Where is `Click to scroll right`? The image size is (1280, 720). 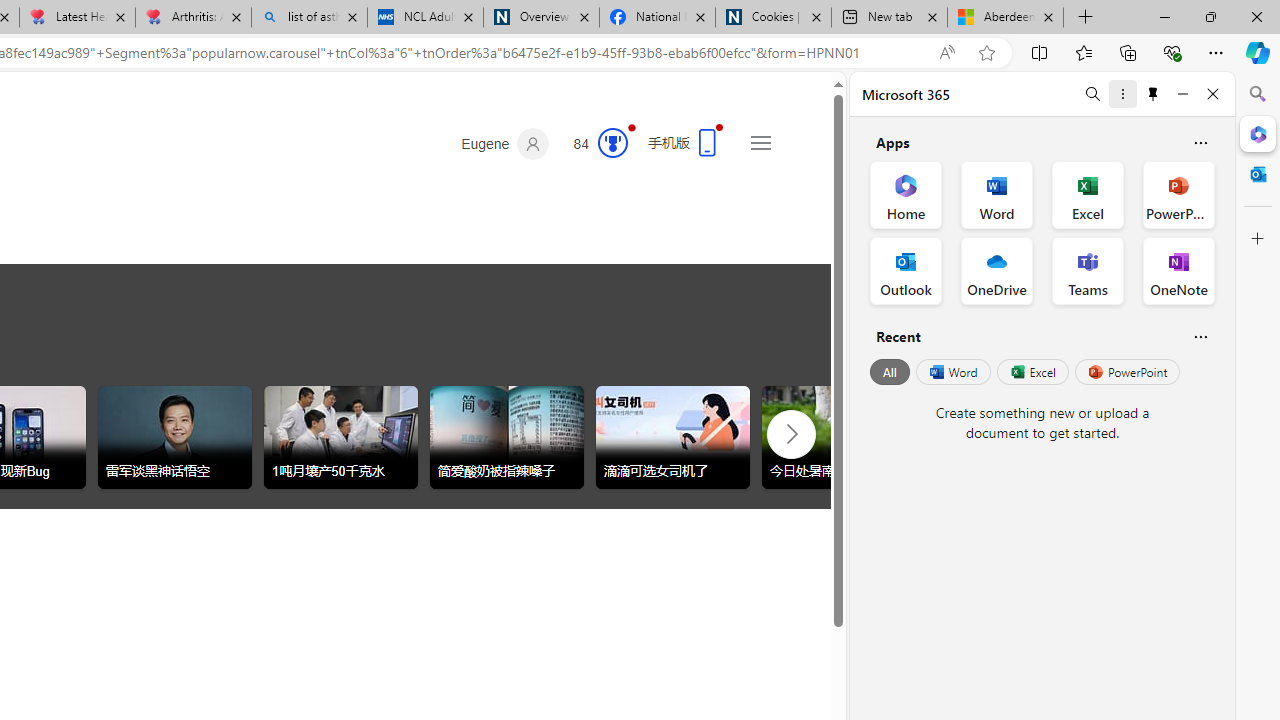 Click to scroll right is located at coordinates (790, 432).